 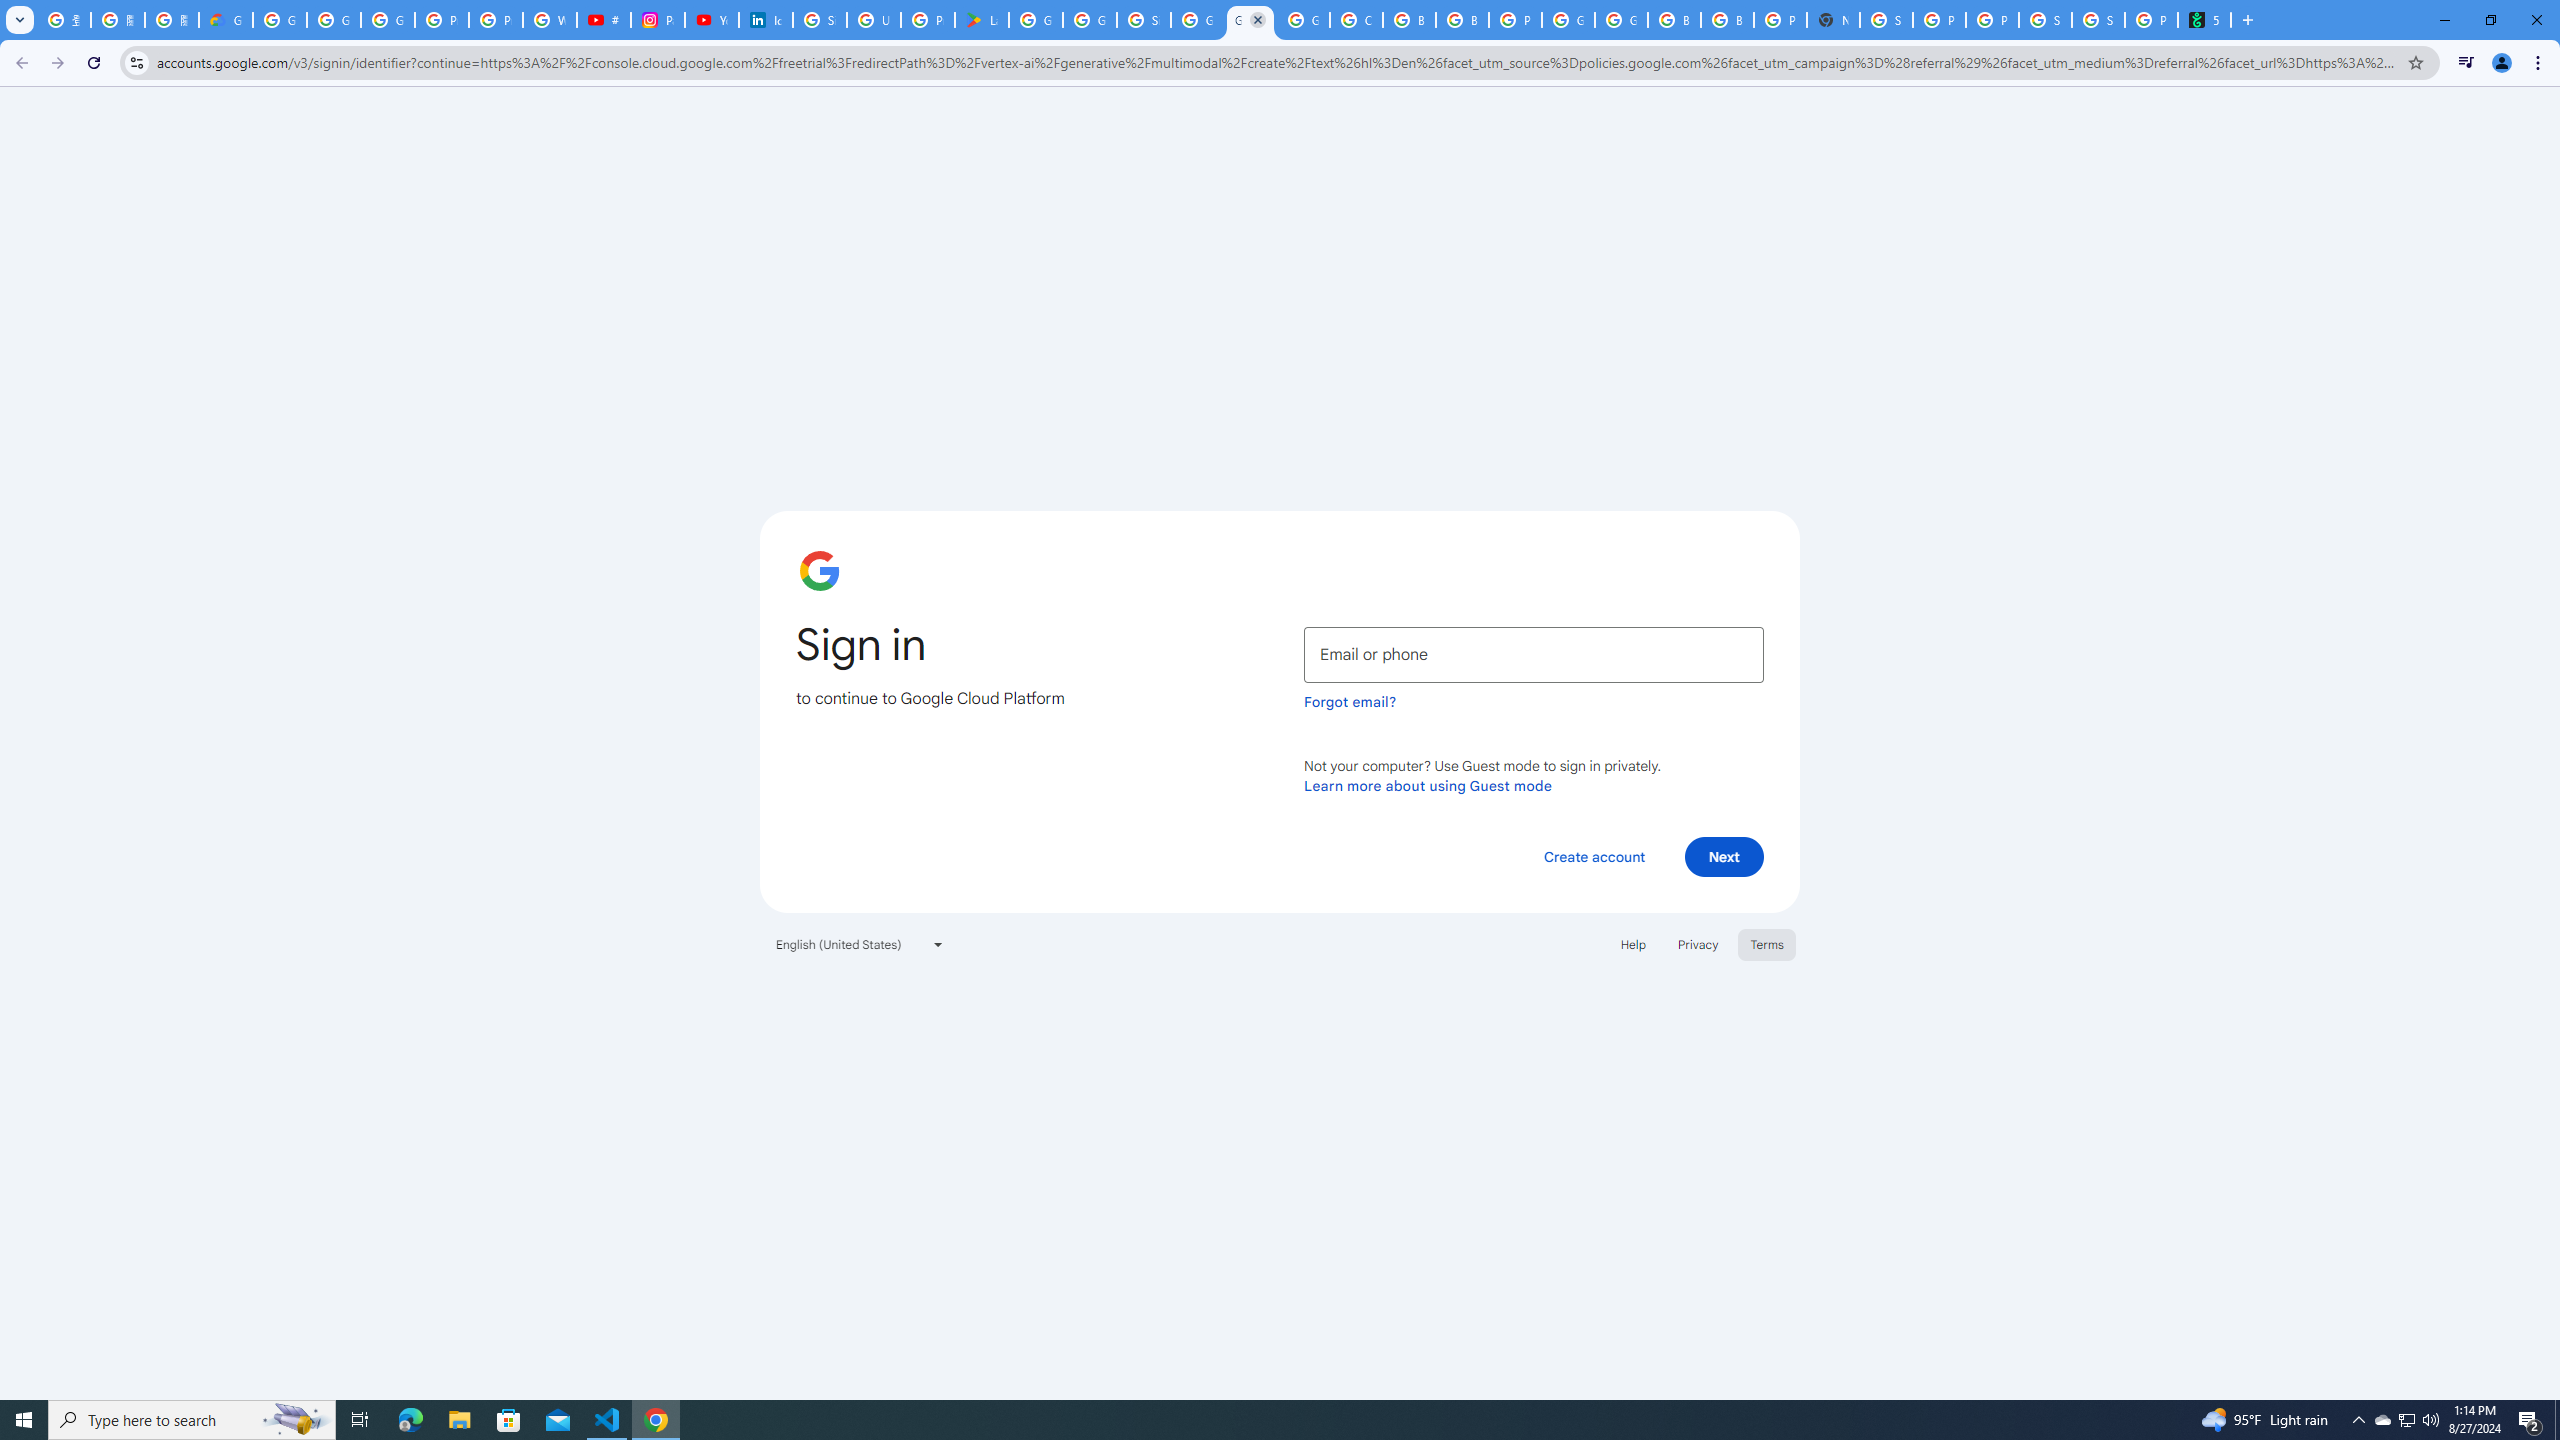 I want to click on Browse Chrome as a guest - Computer - Google Chrome Help, so click(x=1408, y=20).